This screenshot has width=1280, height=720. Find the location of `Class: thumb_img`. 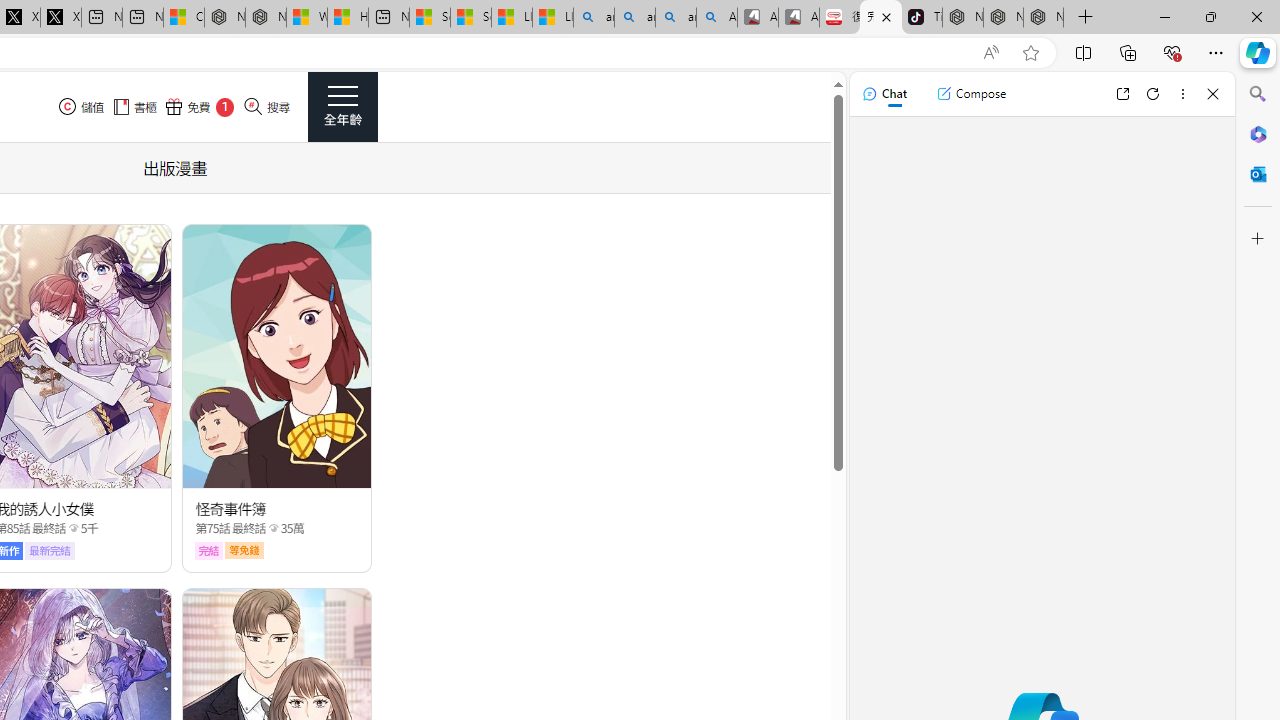

Class: thumb_img is located at coordinates (278, 356).